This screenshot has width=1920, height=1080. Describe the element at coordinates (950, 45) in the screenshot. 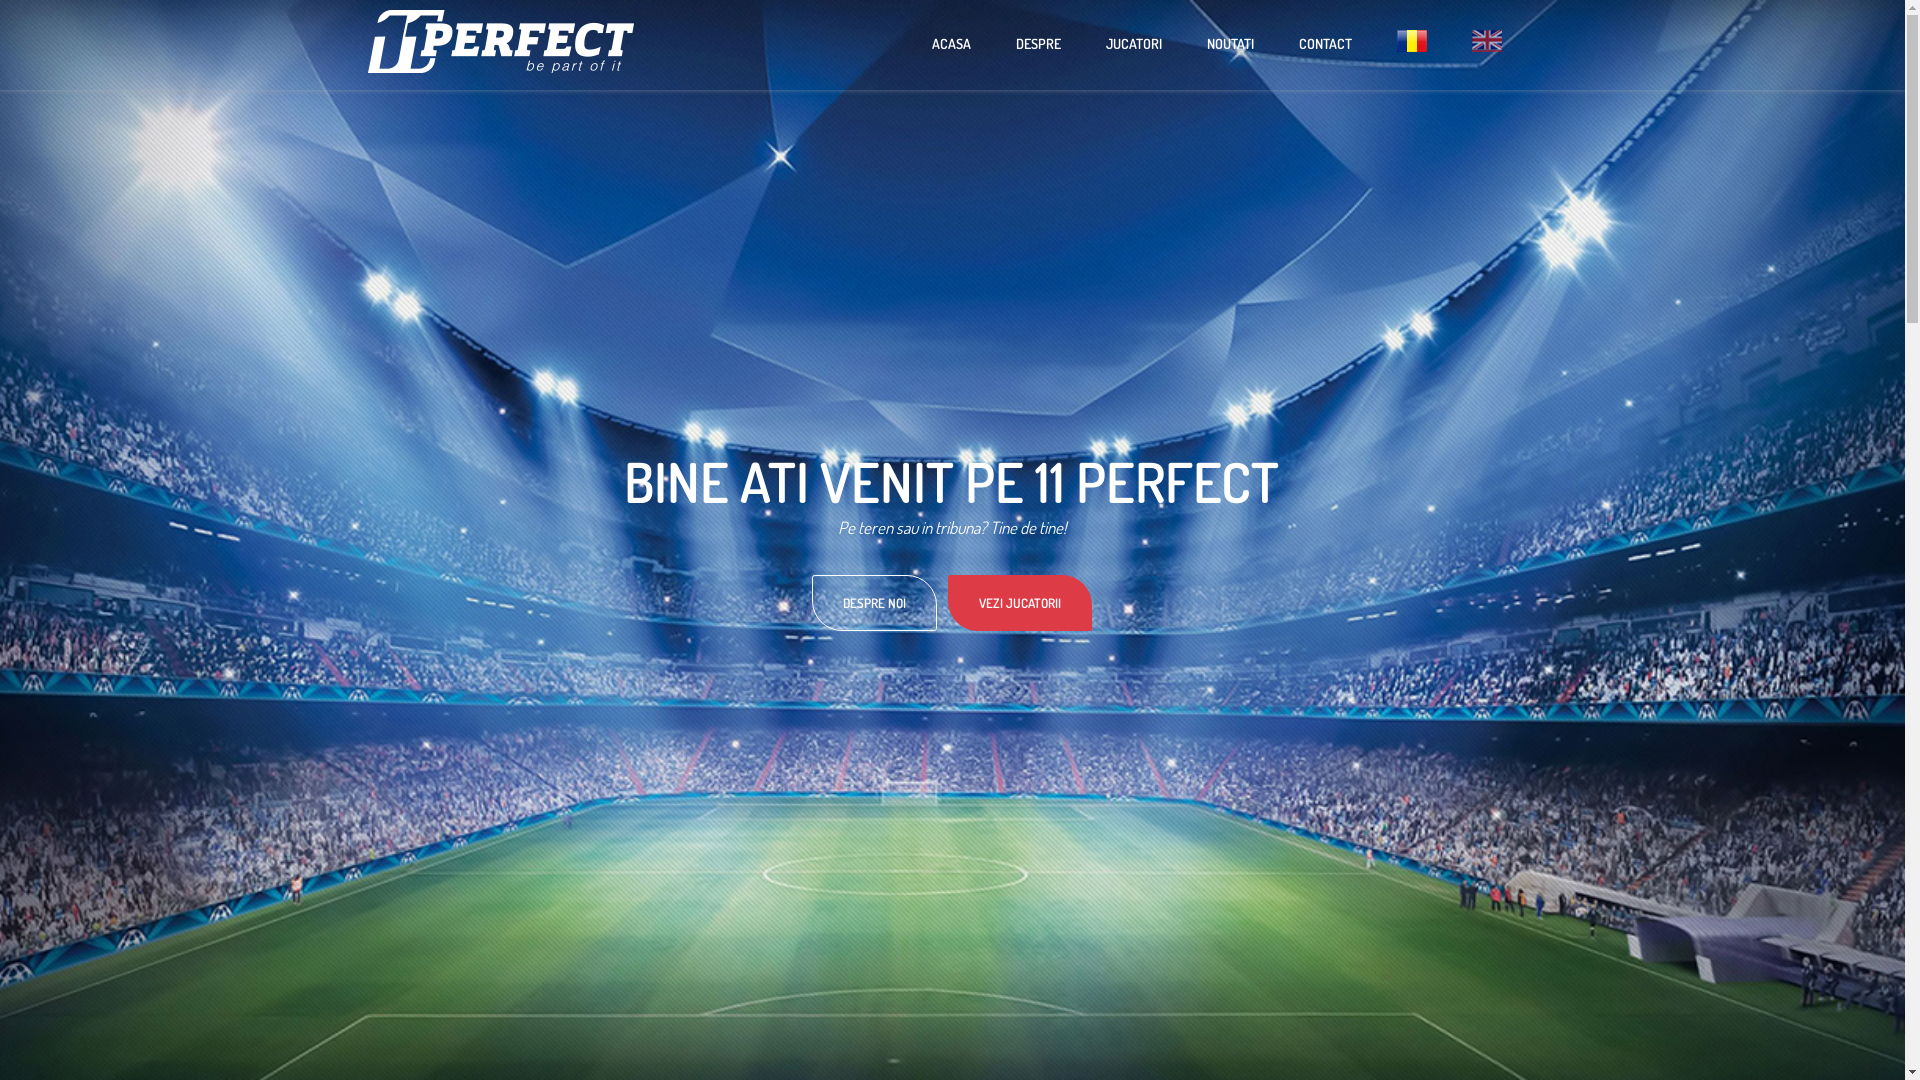

I see `ACASA` at that location.